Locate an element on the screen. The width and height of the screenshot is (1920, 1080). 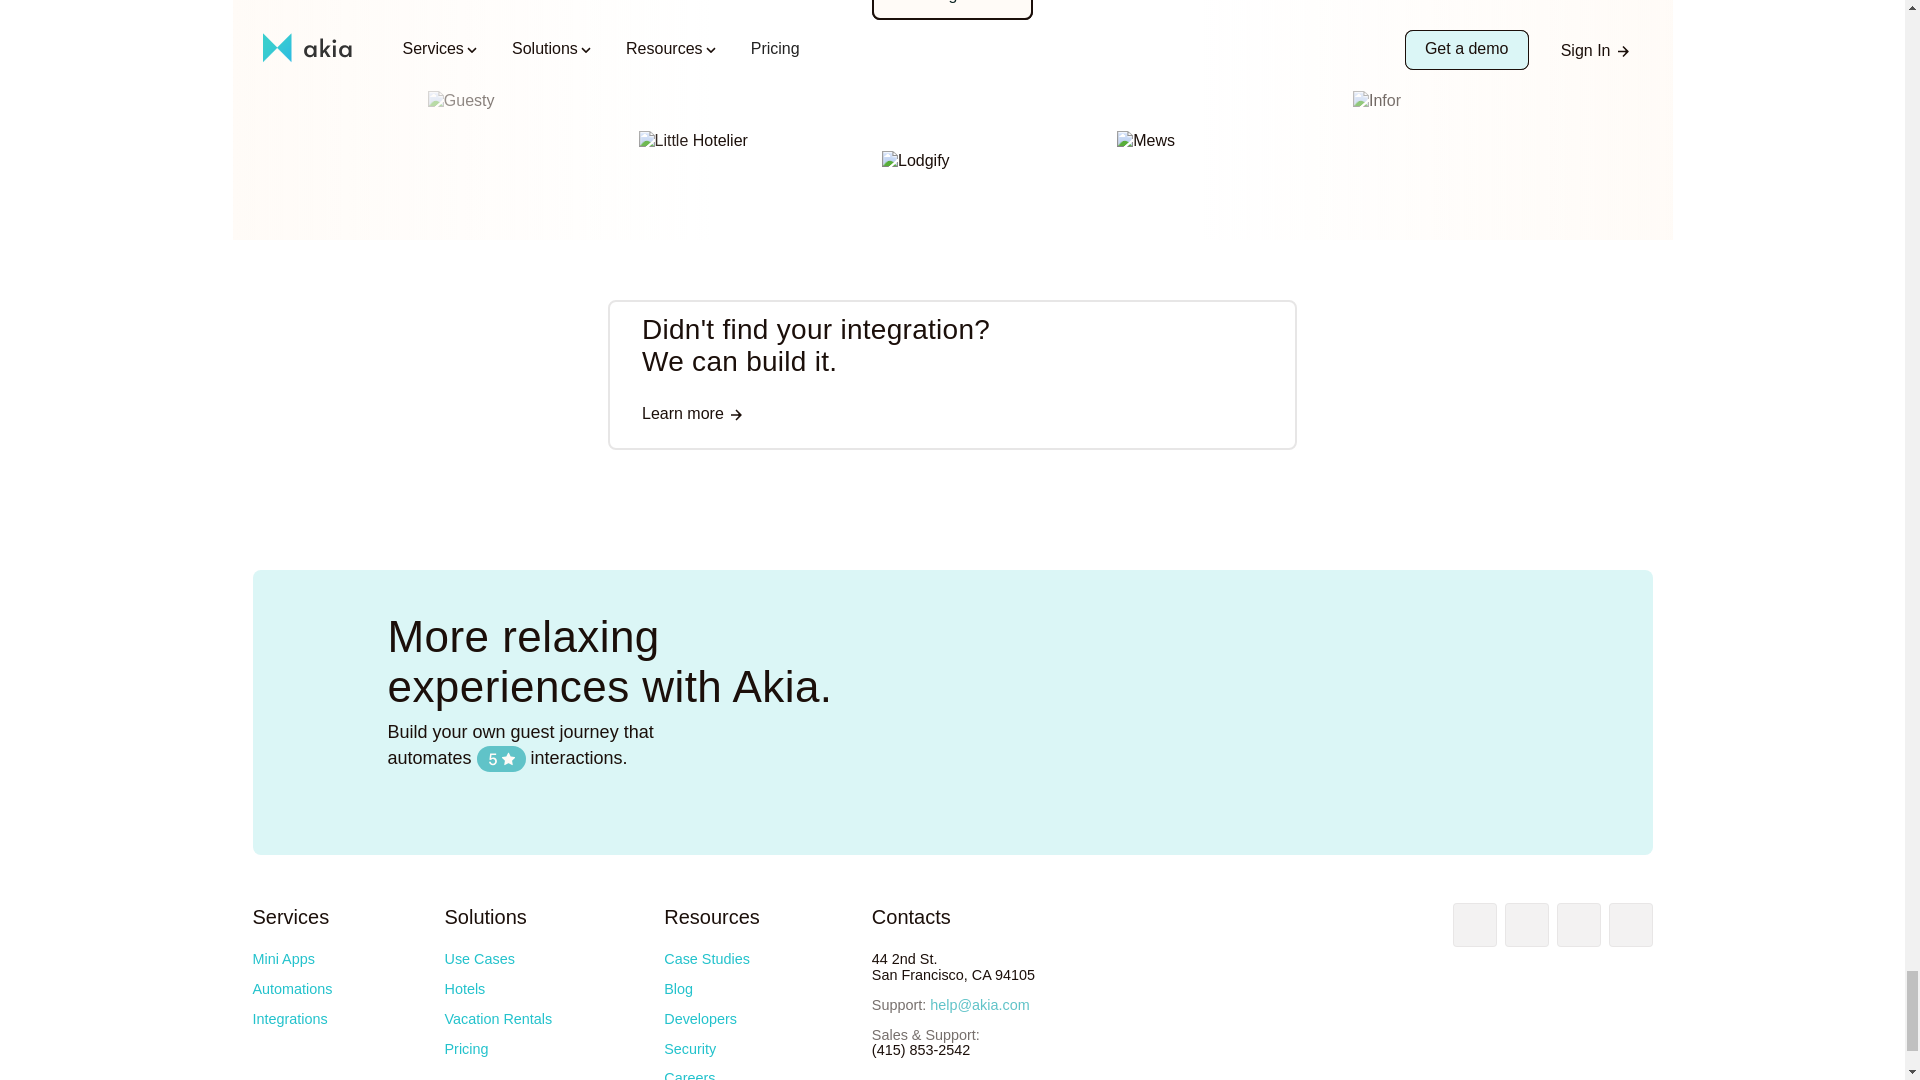
Automations is located at coordinates (292, 988).